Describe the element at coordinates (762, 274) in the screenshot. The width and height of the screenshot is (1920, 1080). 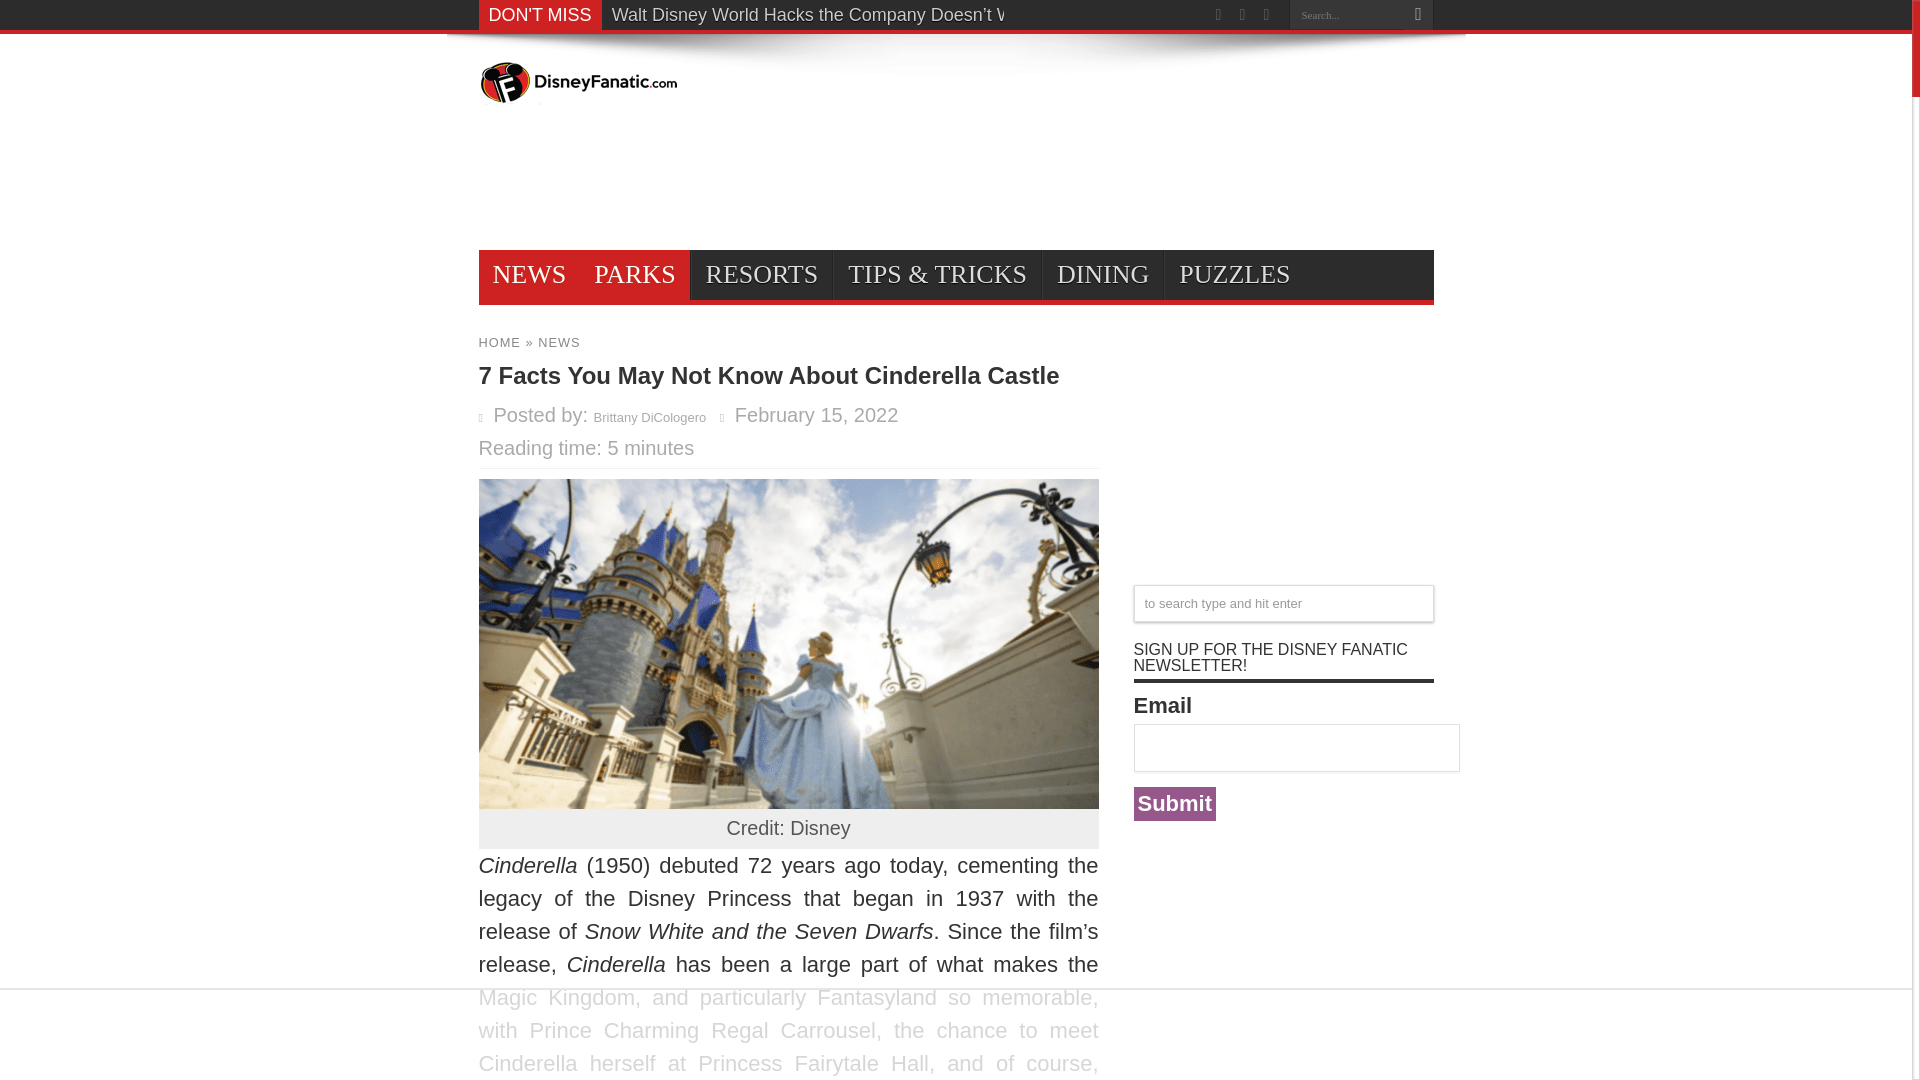
I see `RESORTS` at that location.